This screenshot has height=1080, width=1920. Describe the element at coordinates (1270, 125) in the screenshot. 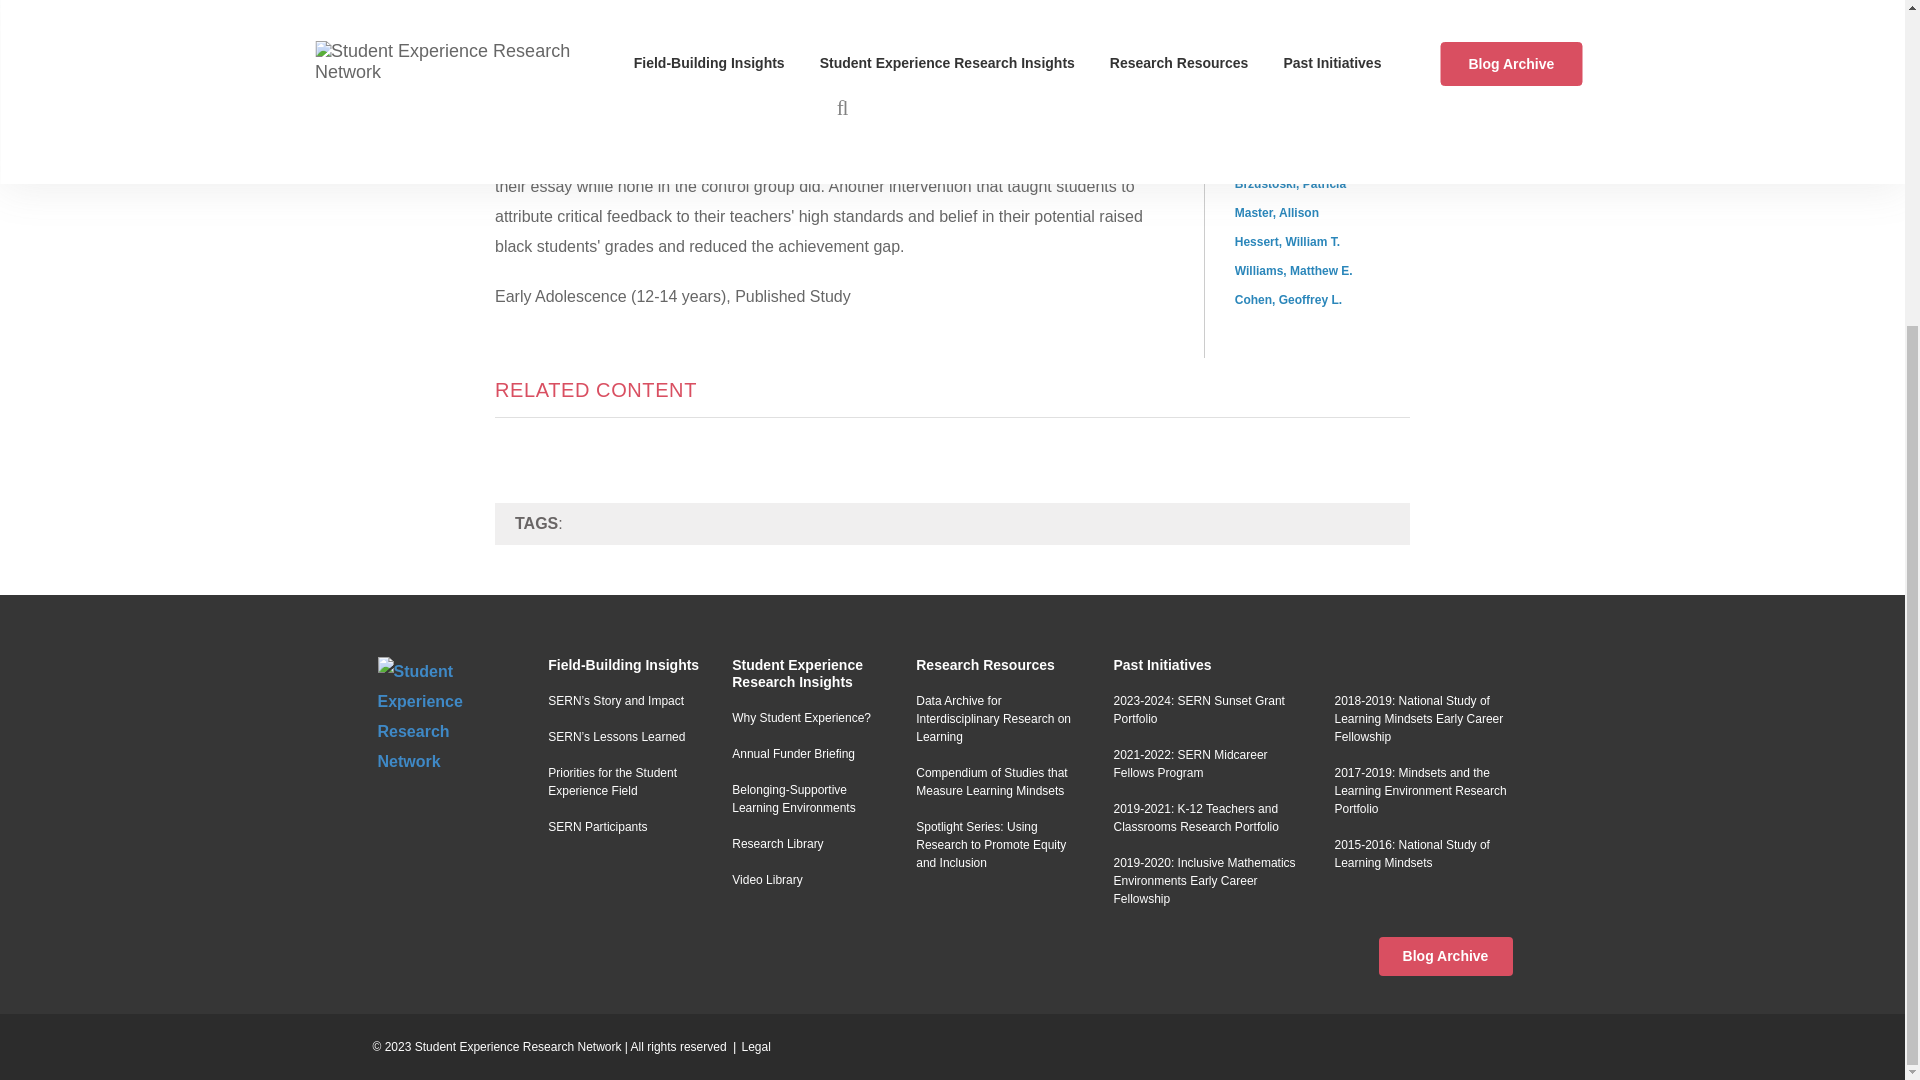

I see `Garcia, Julio` at that location.